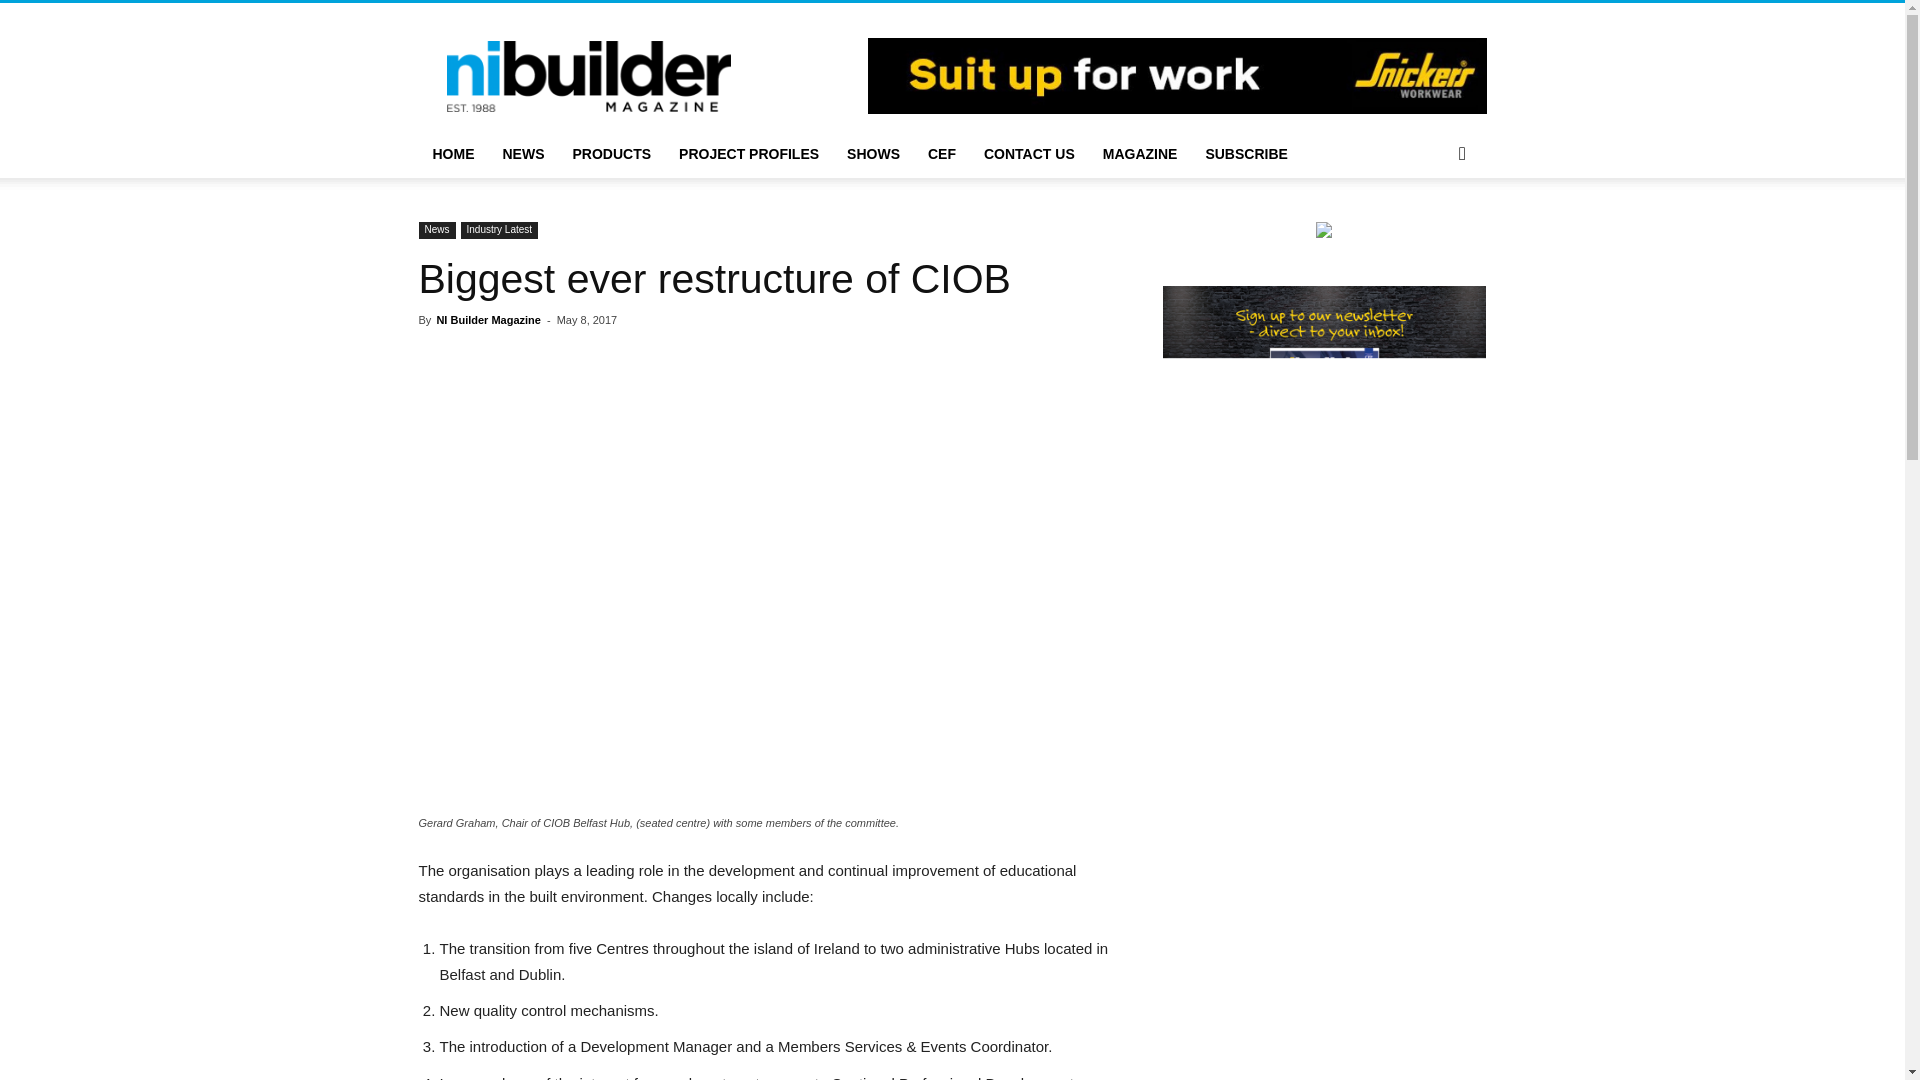 The width and height of the screenshot is (1920, 1080). What do you see at coordinates (873, 154) in the screenshot?
I see `SHOWS` at bounding box center [873, 154].